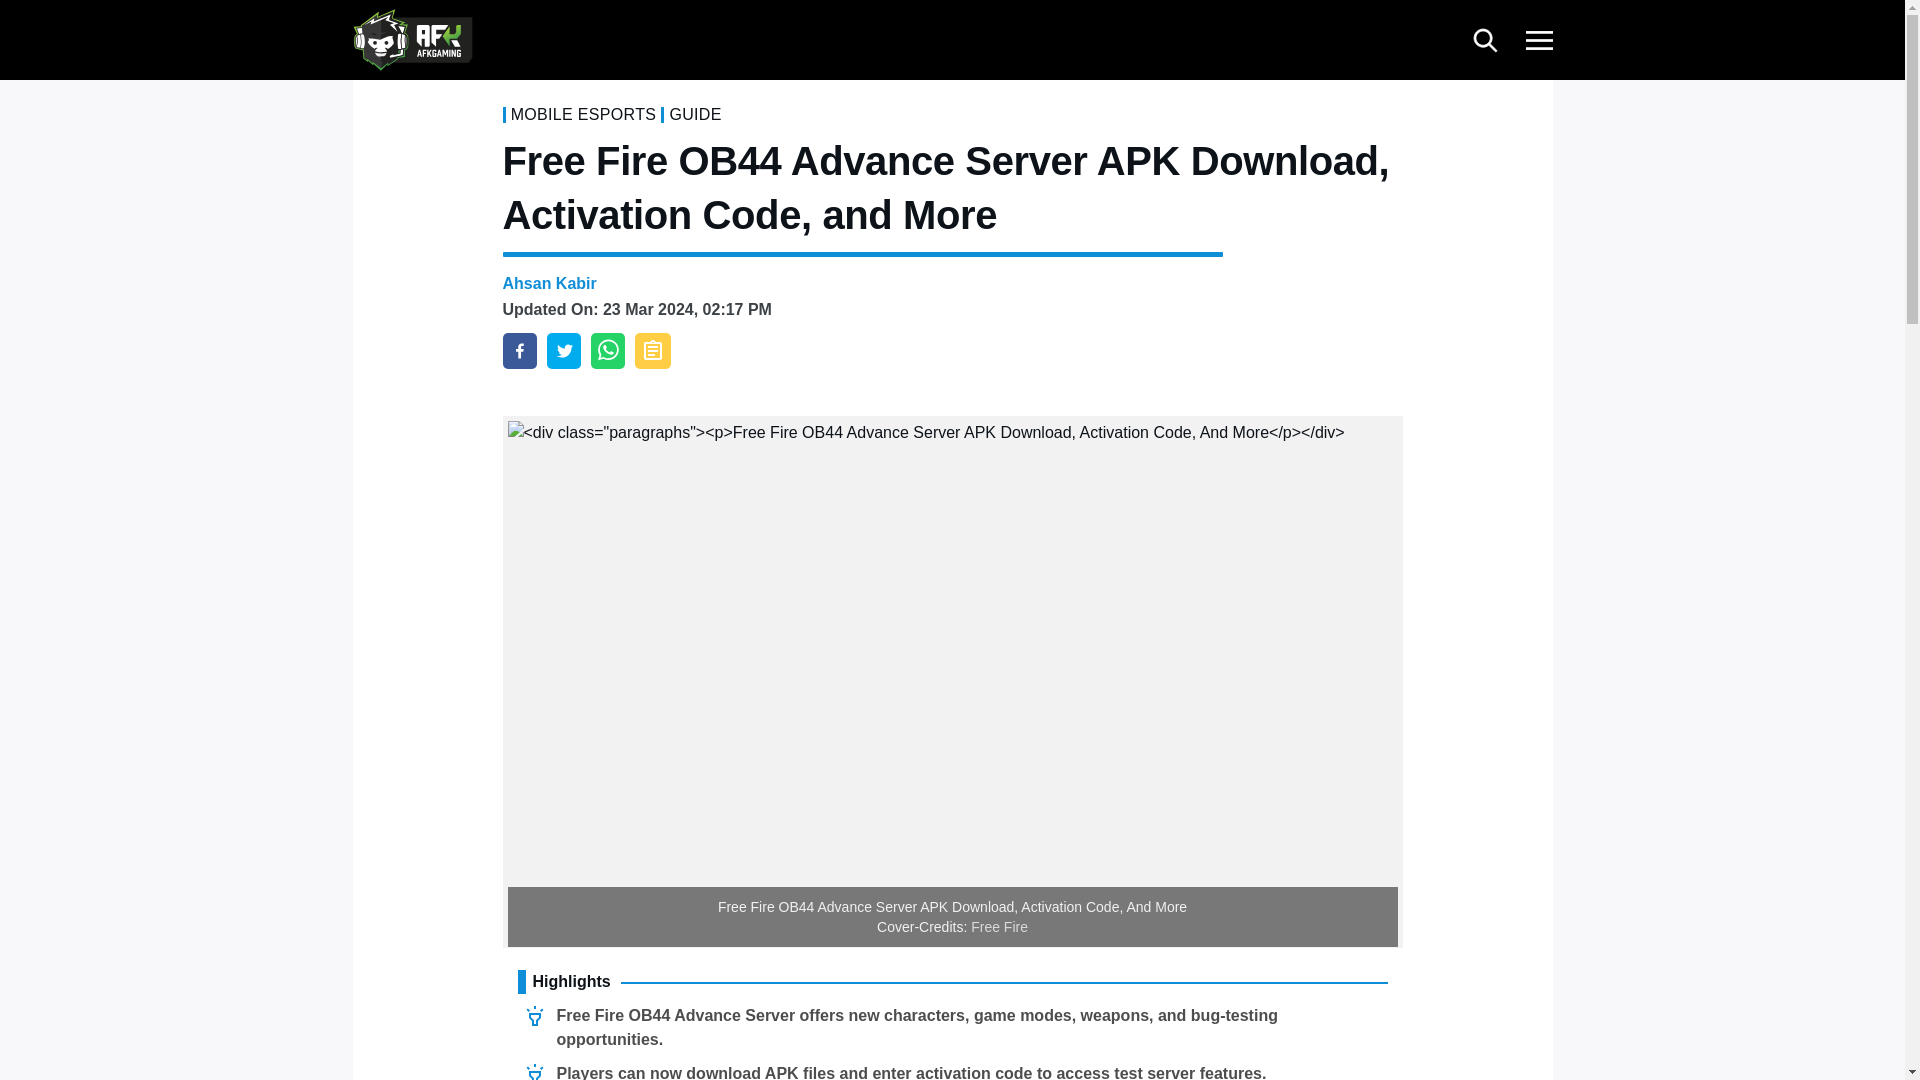 The image size is (1920, 1080). What do you see at coordinates (548, 283) in the screenshot?
I see `Ahsan Kabir` at bounding box center [548, 283].